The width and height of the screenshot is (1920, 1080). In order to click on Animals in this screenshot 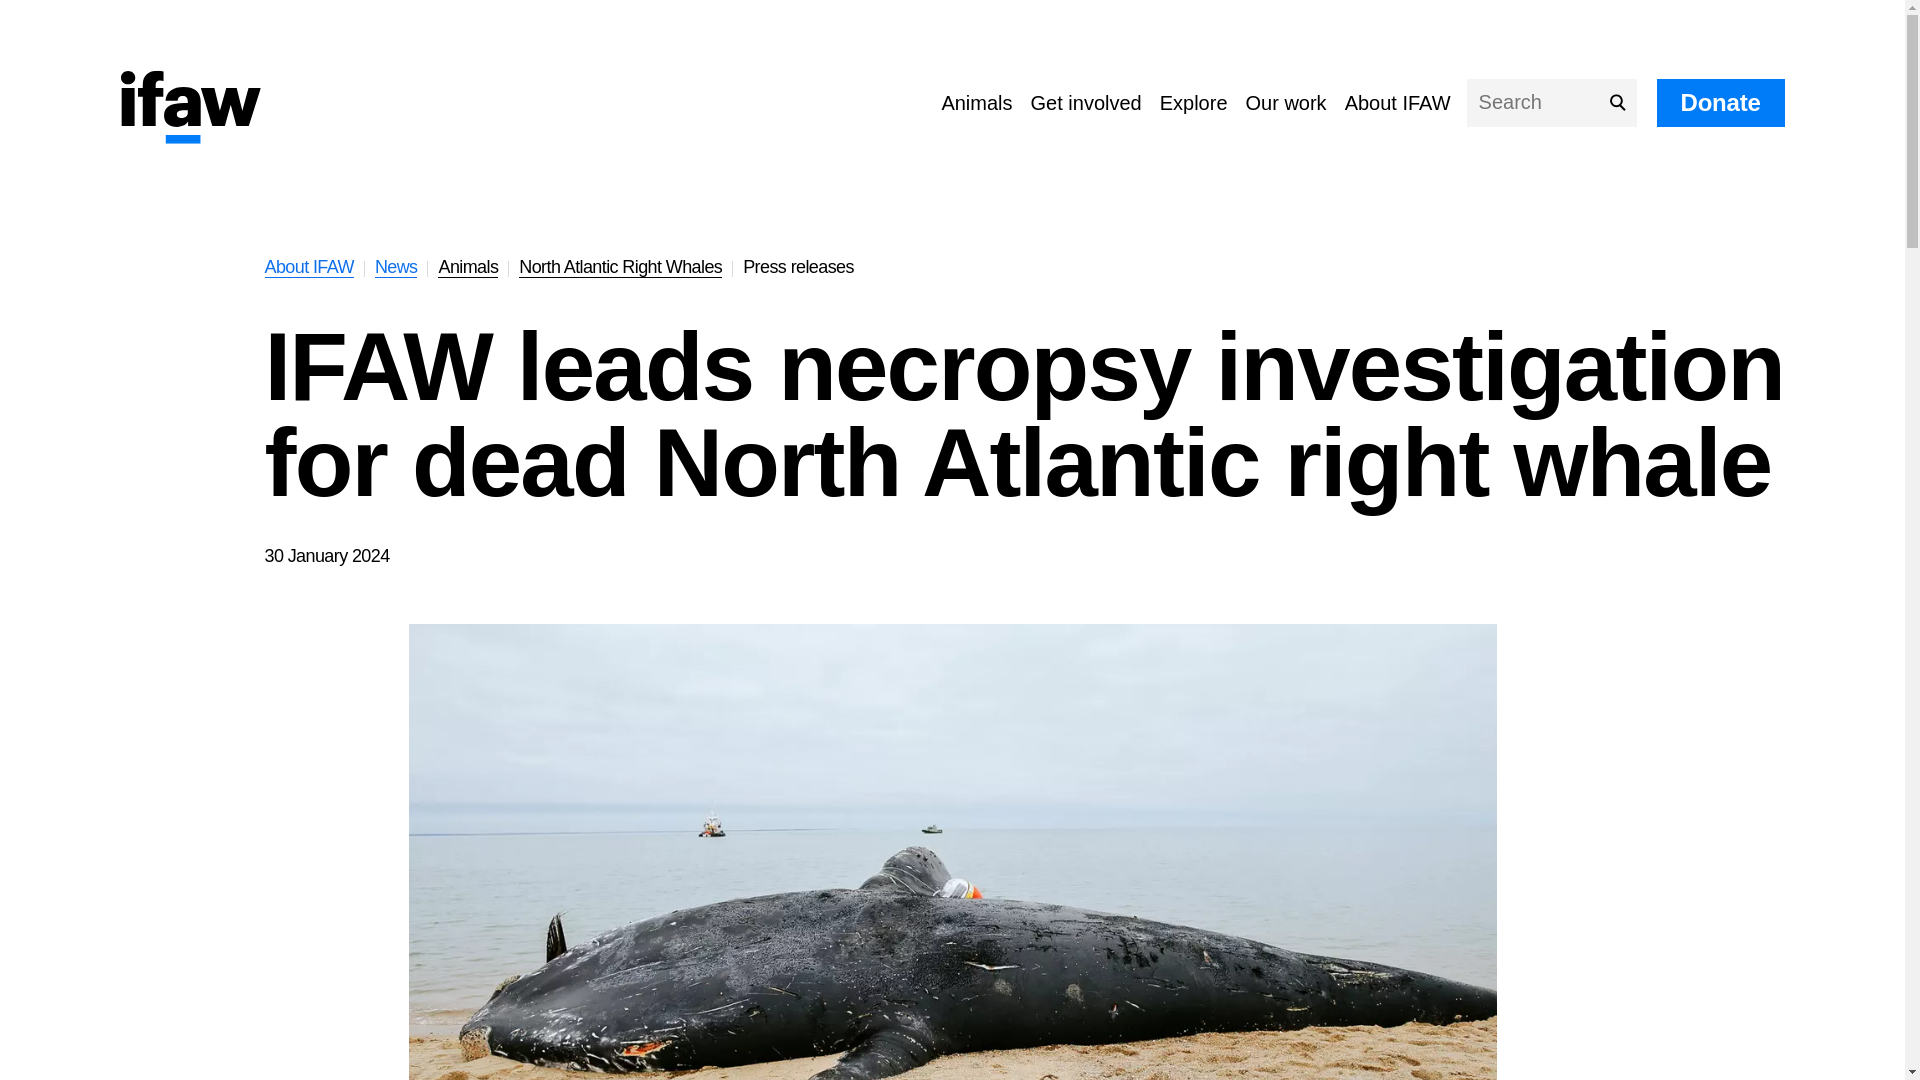, I will do `click(976, 102)`.